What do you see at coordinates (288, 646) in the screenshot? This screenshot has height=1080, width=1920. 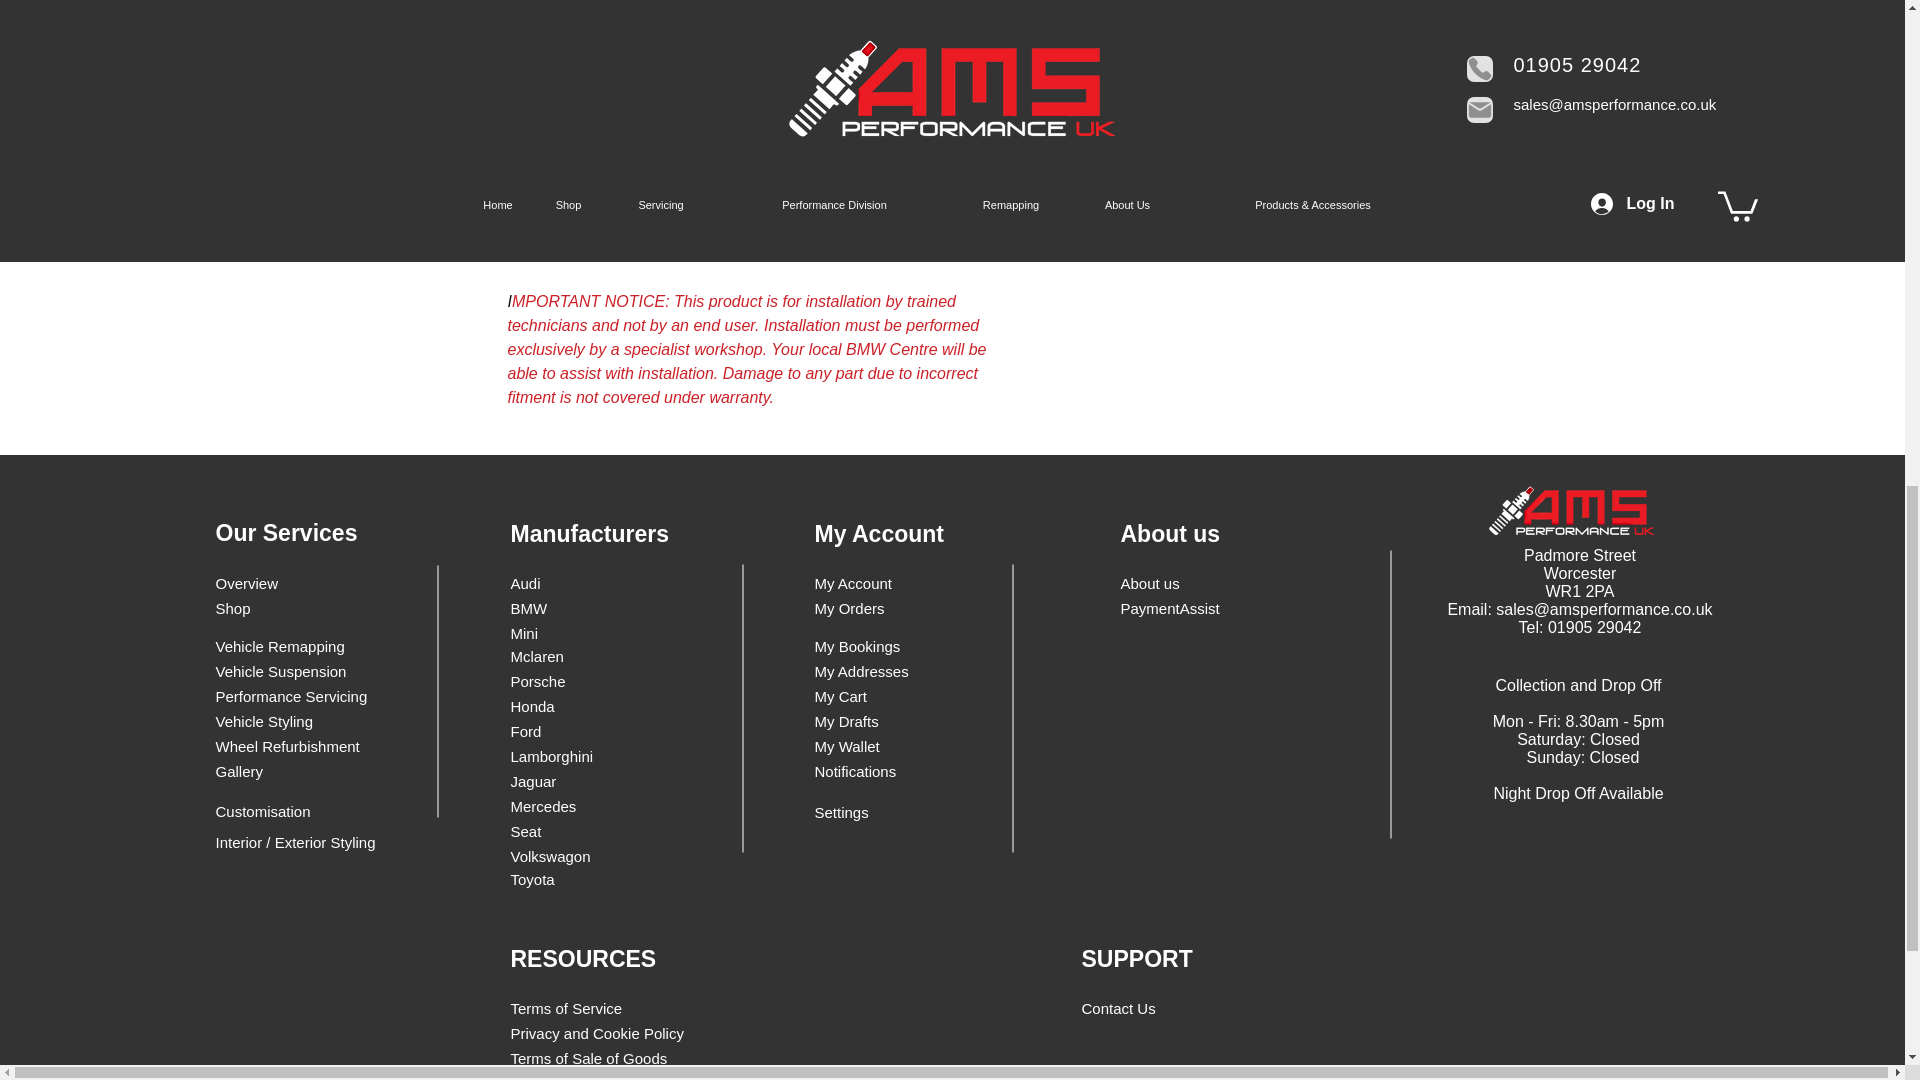 I see `Vehicle Remapping` at bounding box center [288, 646].